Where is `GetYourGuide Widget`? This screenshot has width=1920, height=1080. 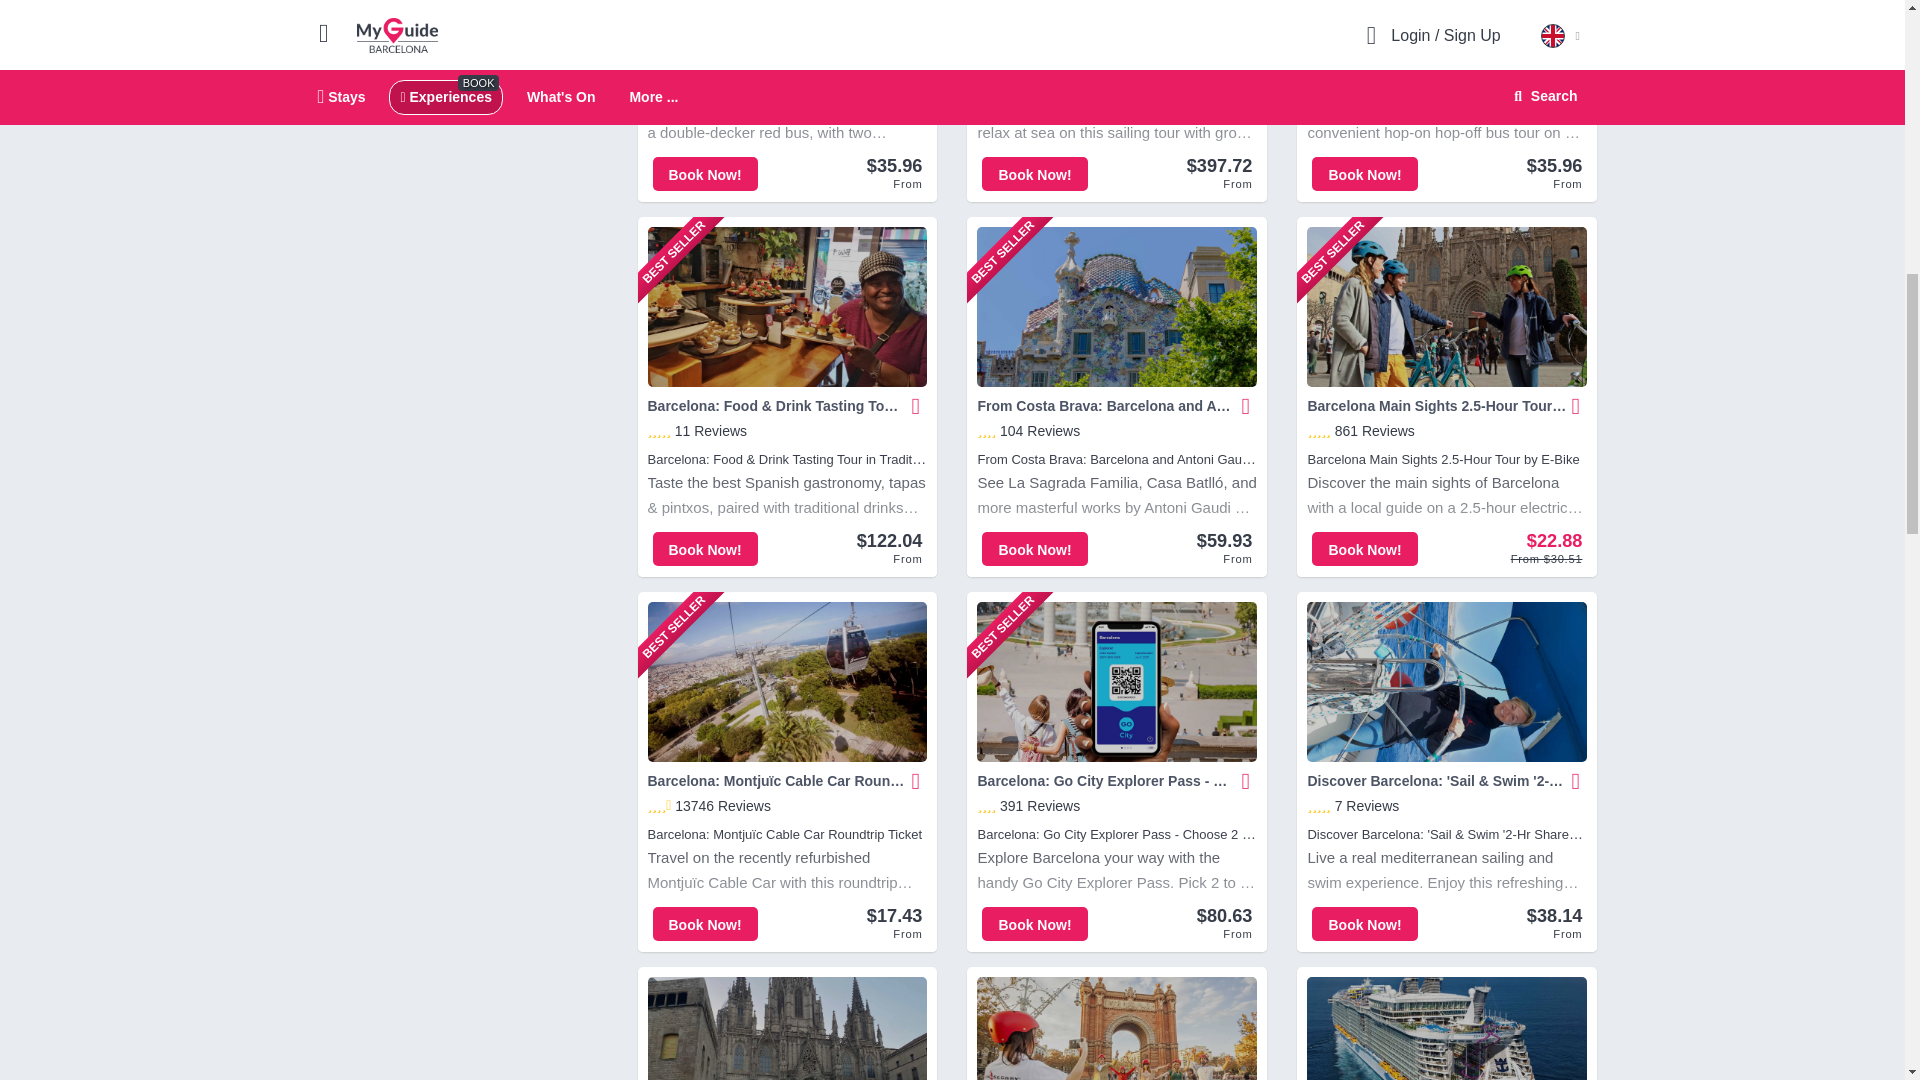
GetYourGuide Widget is located at coordinates (458, 34).